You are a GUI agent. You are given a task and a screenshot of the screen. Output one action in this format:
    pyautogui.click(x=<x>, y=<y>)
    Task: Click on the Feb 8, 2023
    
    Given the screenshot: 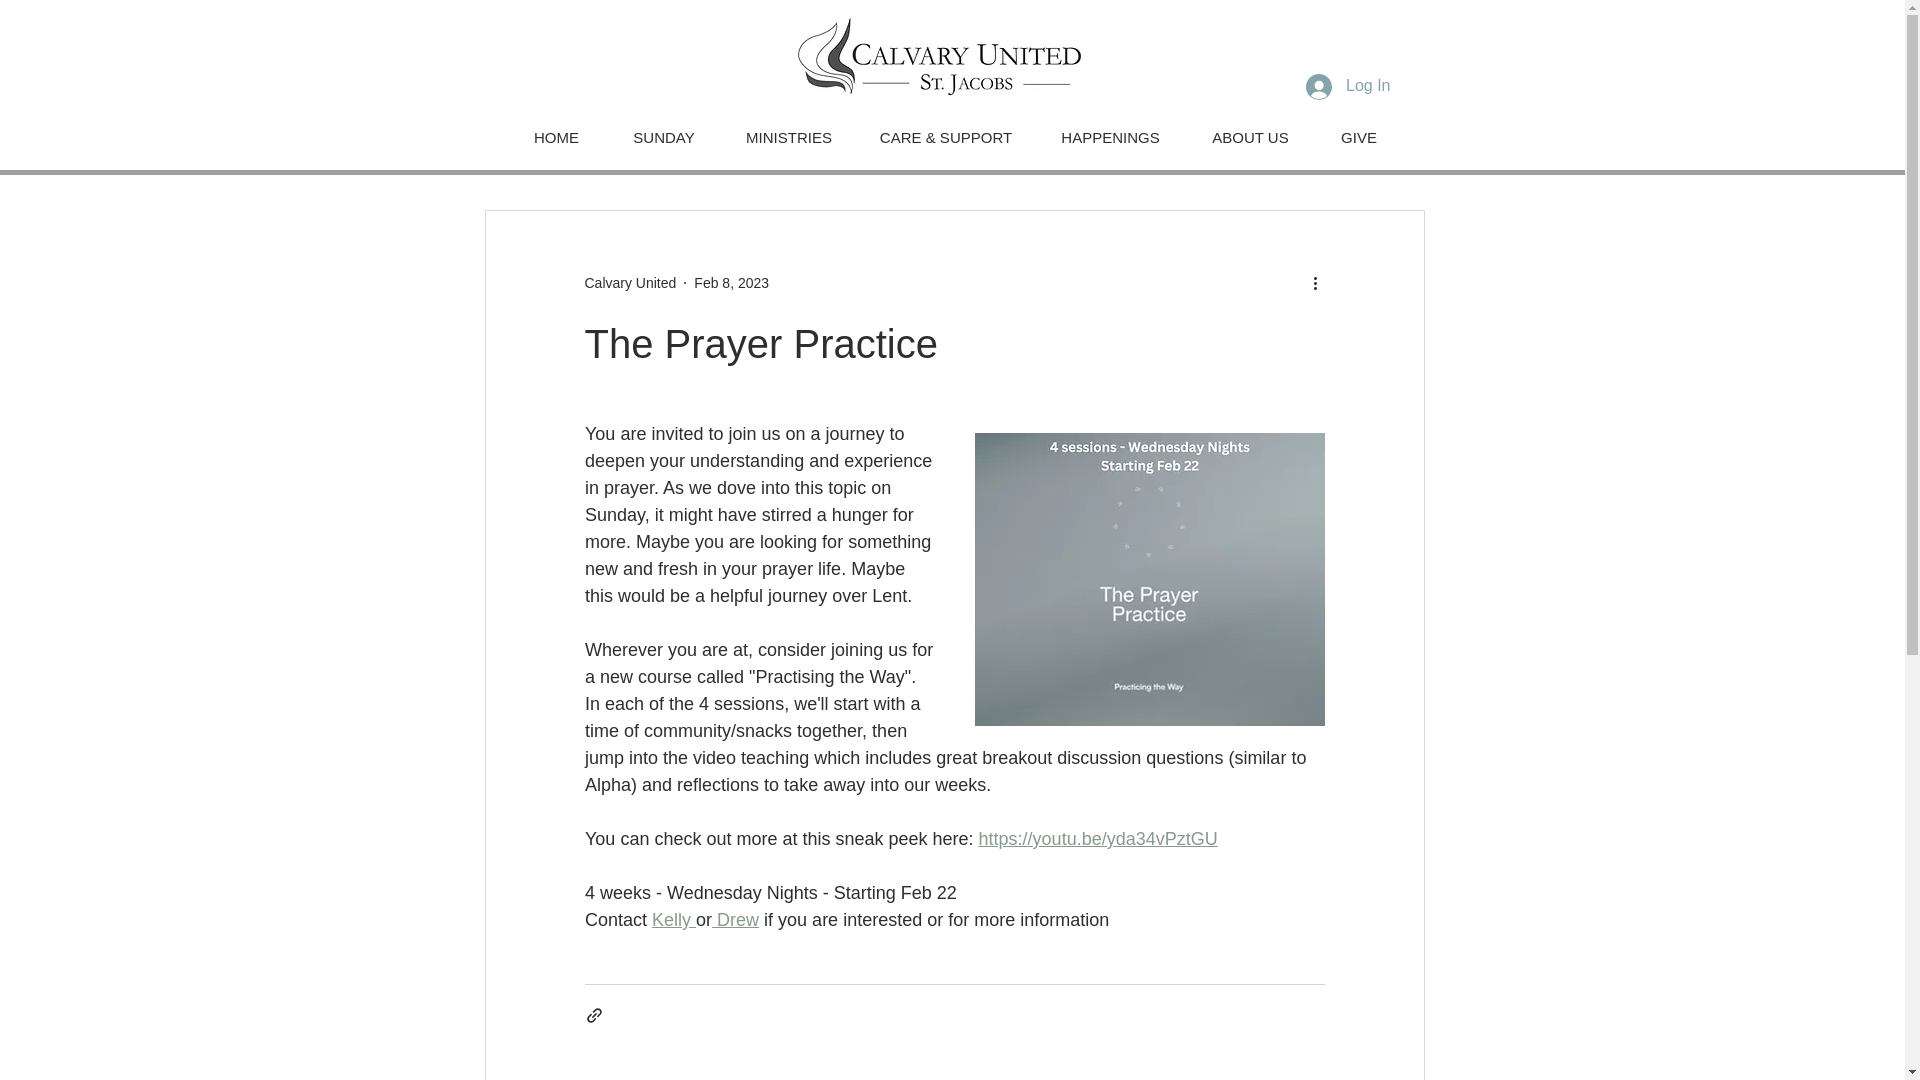 What is the action you would take?
    pyautogui.click(x=731, y=282)
    